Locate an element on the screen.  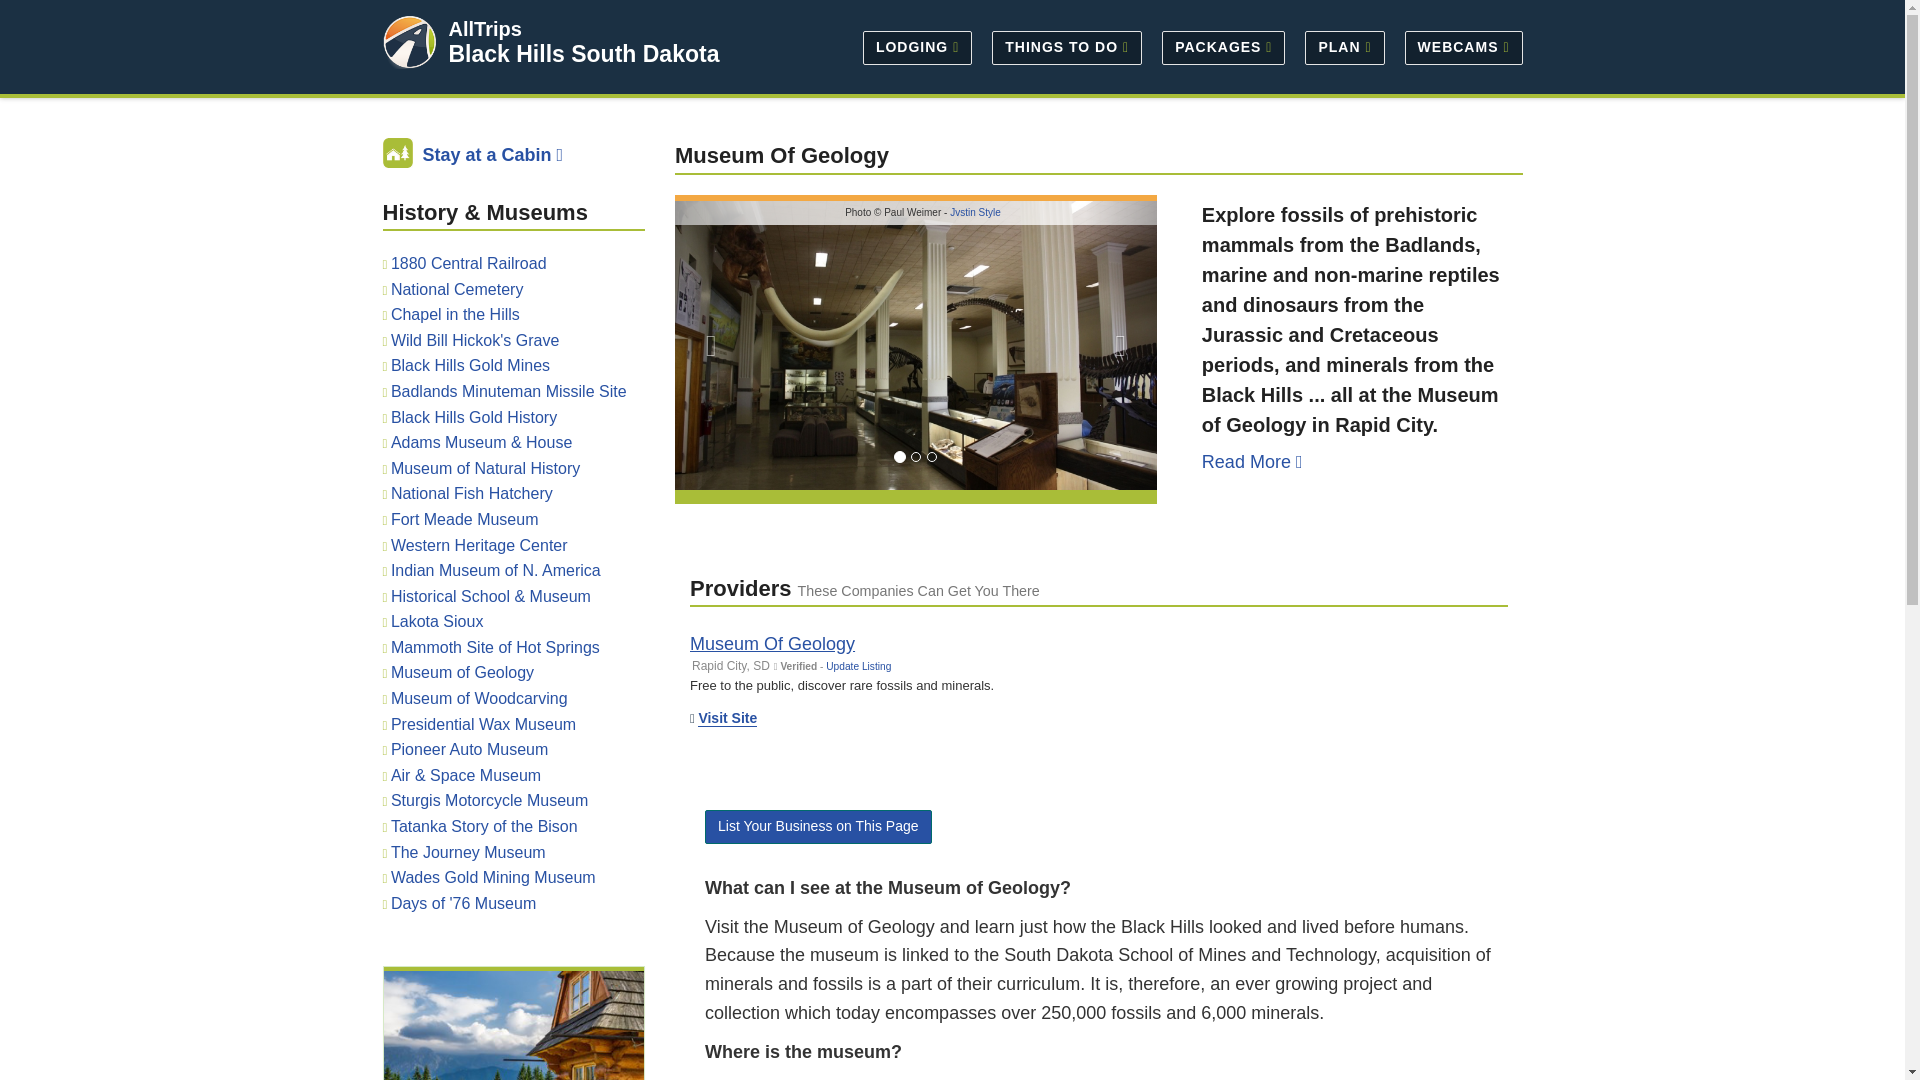
LODGING is located at coordinates (916, 46).